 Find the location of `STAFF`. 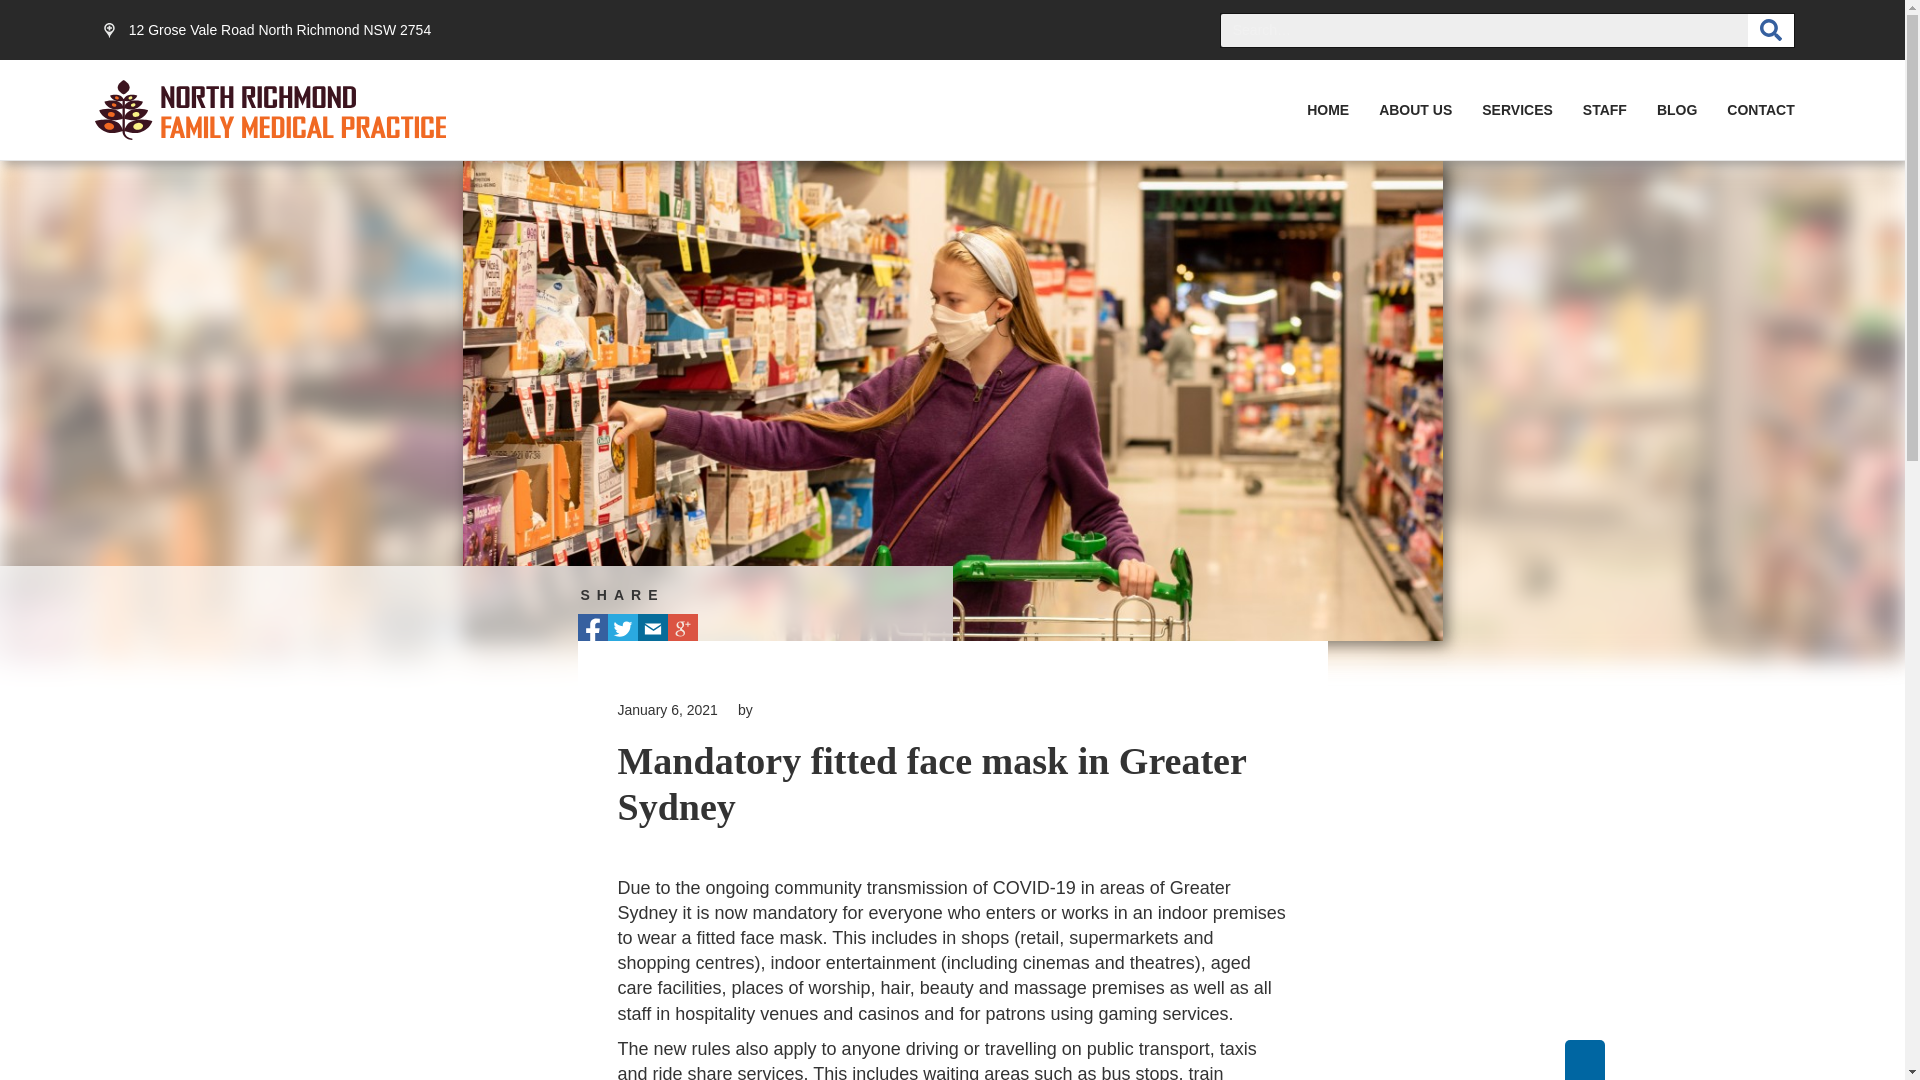

STAFF is located at coordinates (1605, 110).